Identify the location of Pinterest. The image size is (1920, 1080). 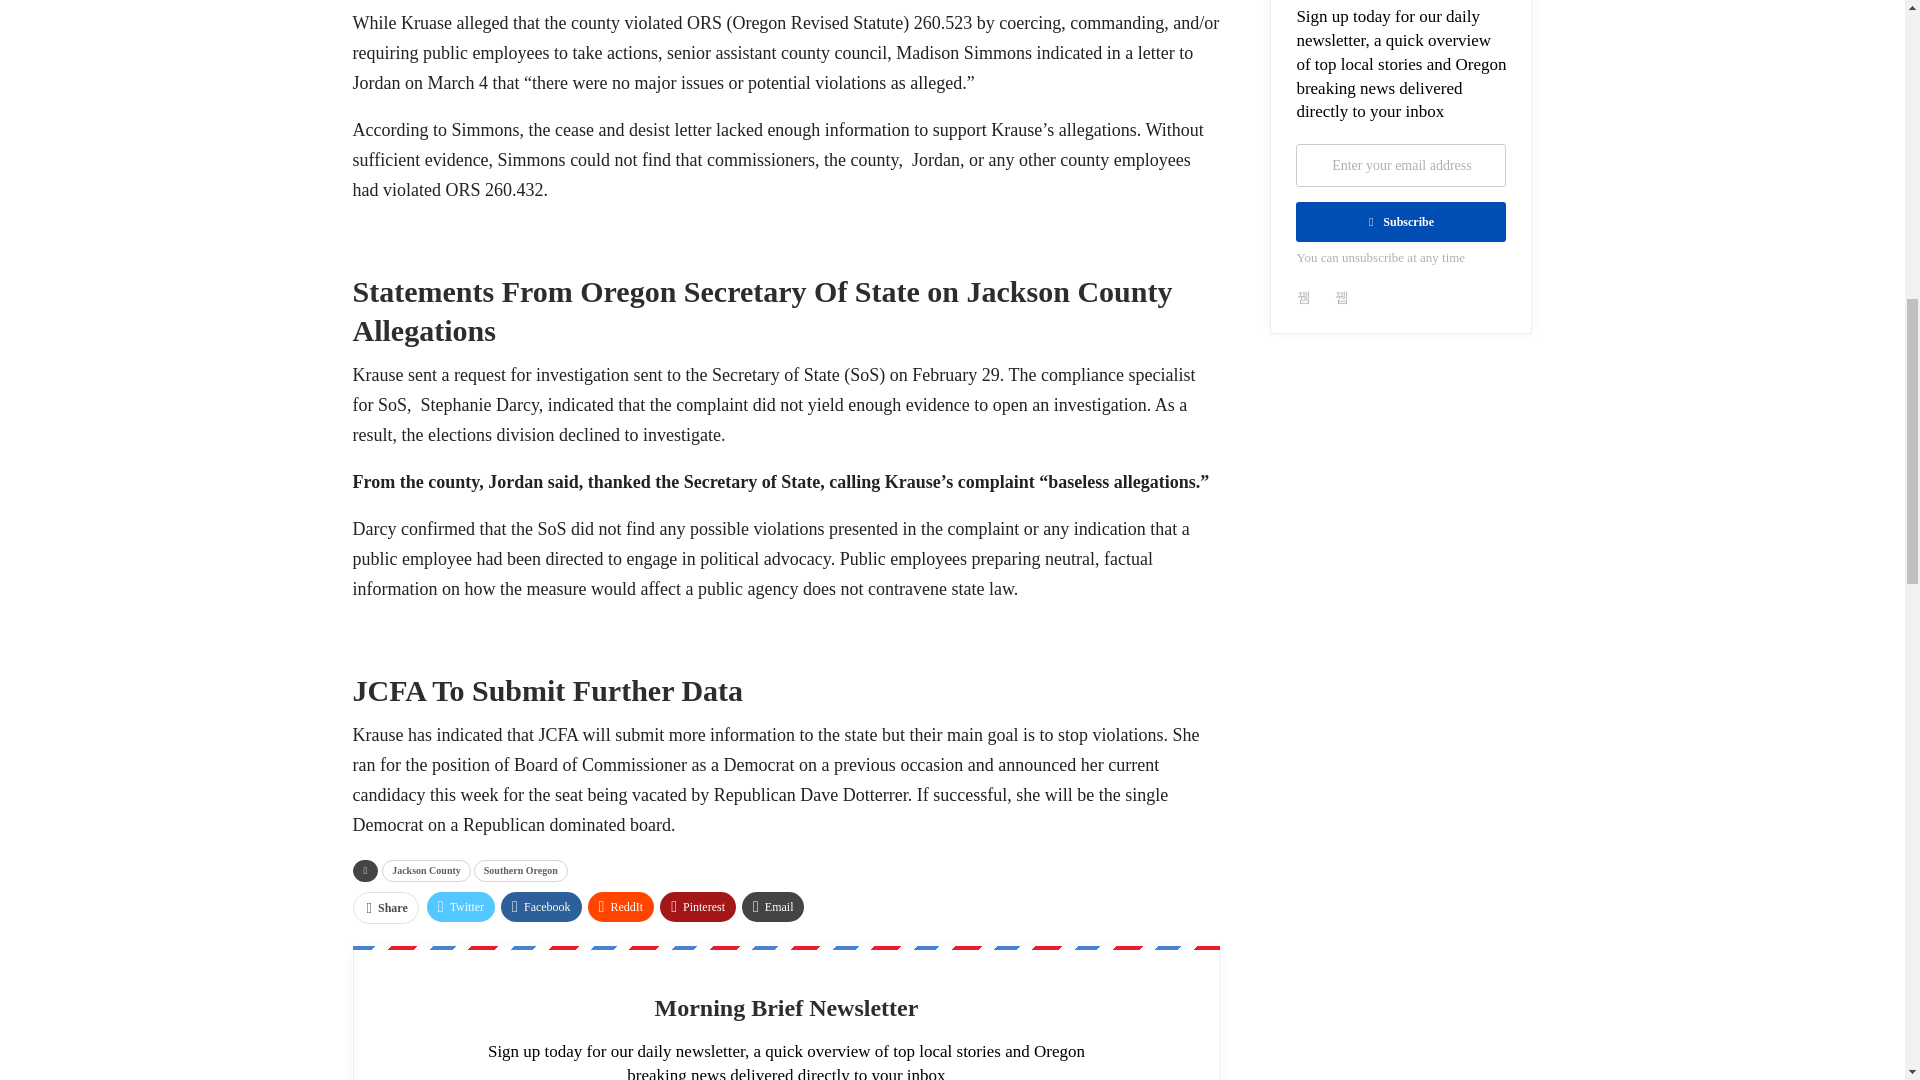
(698, 907).